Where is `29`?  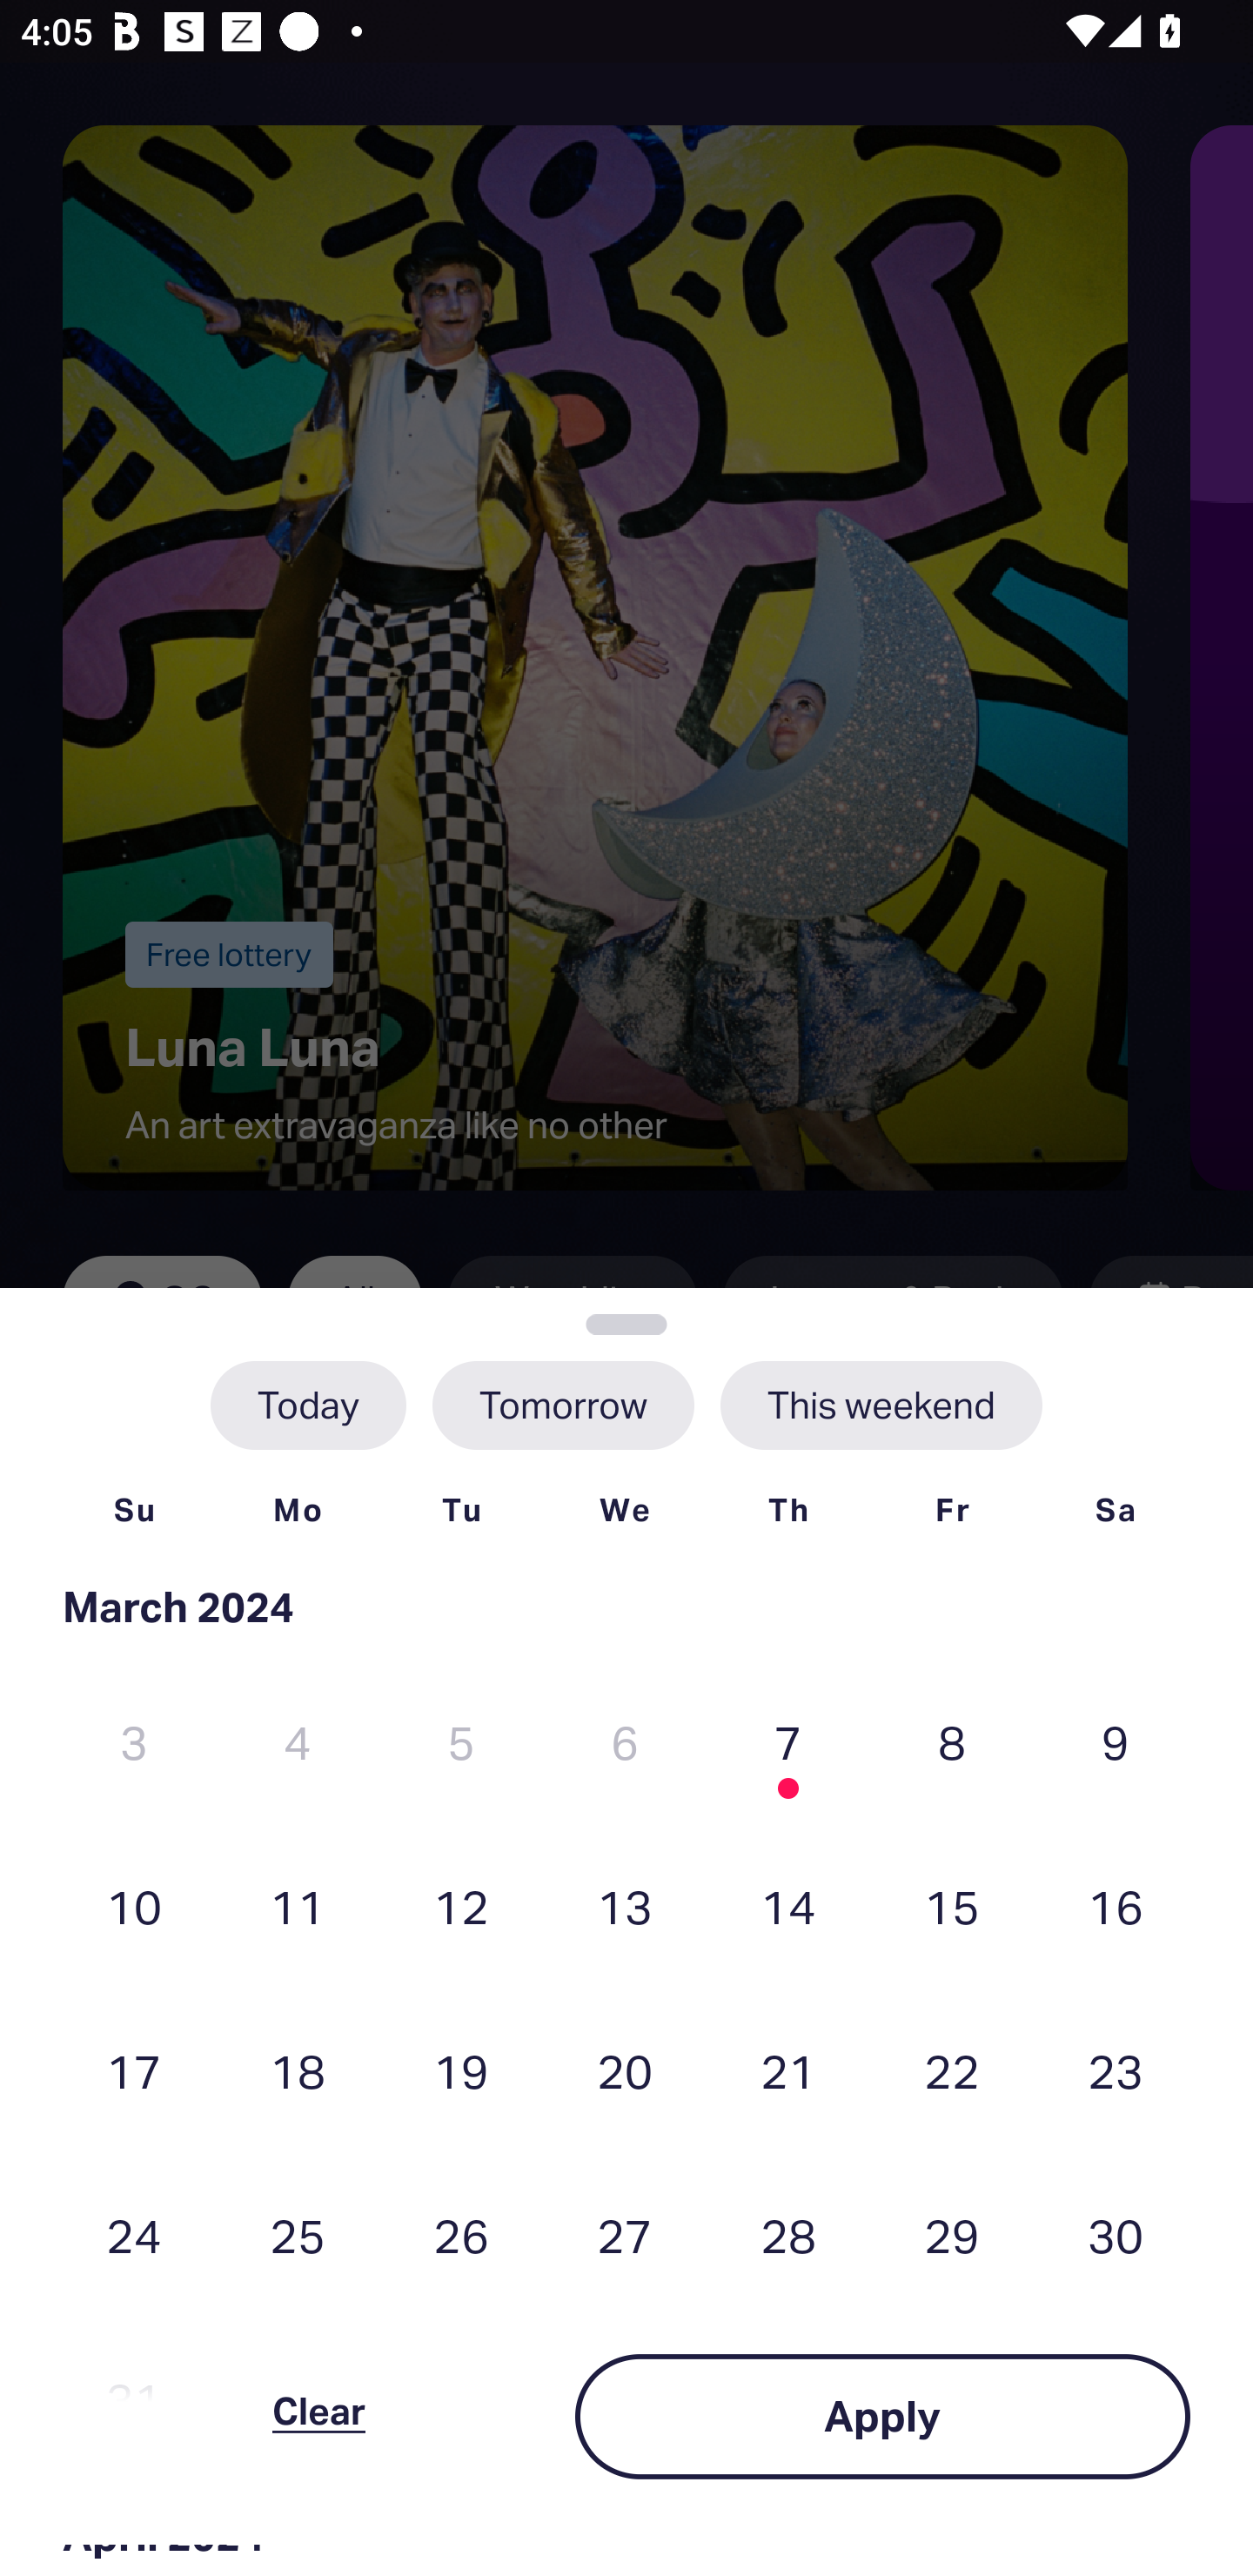 29 is located at coordinates (952, 2236).